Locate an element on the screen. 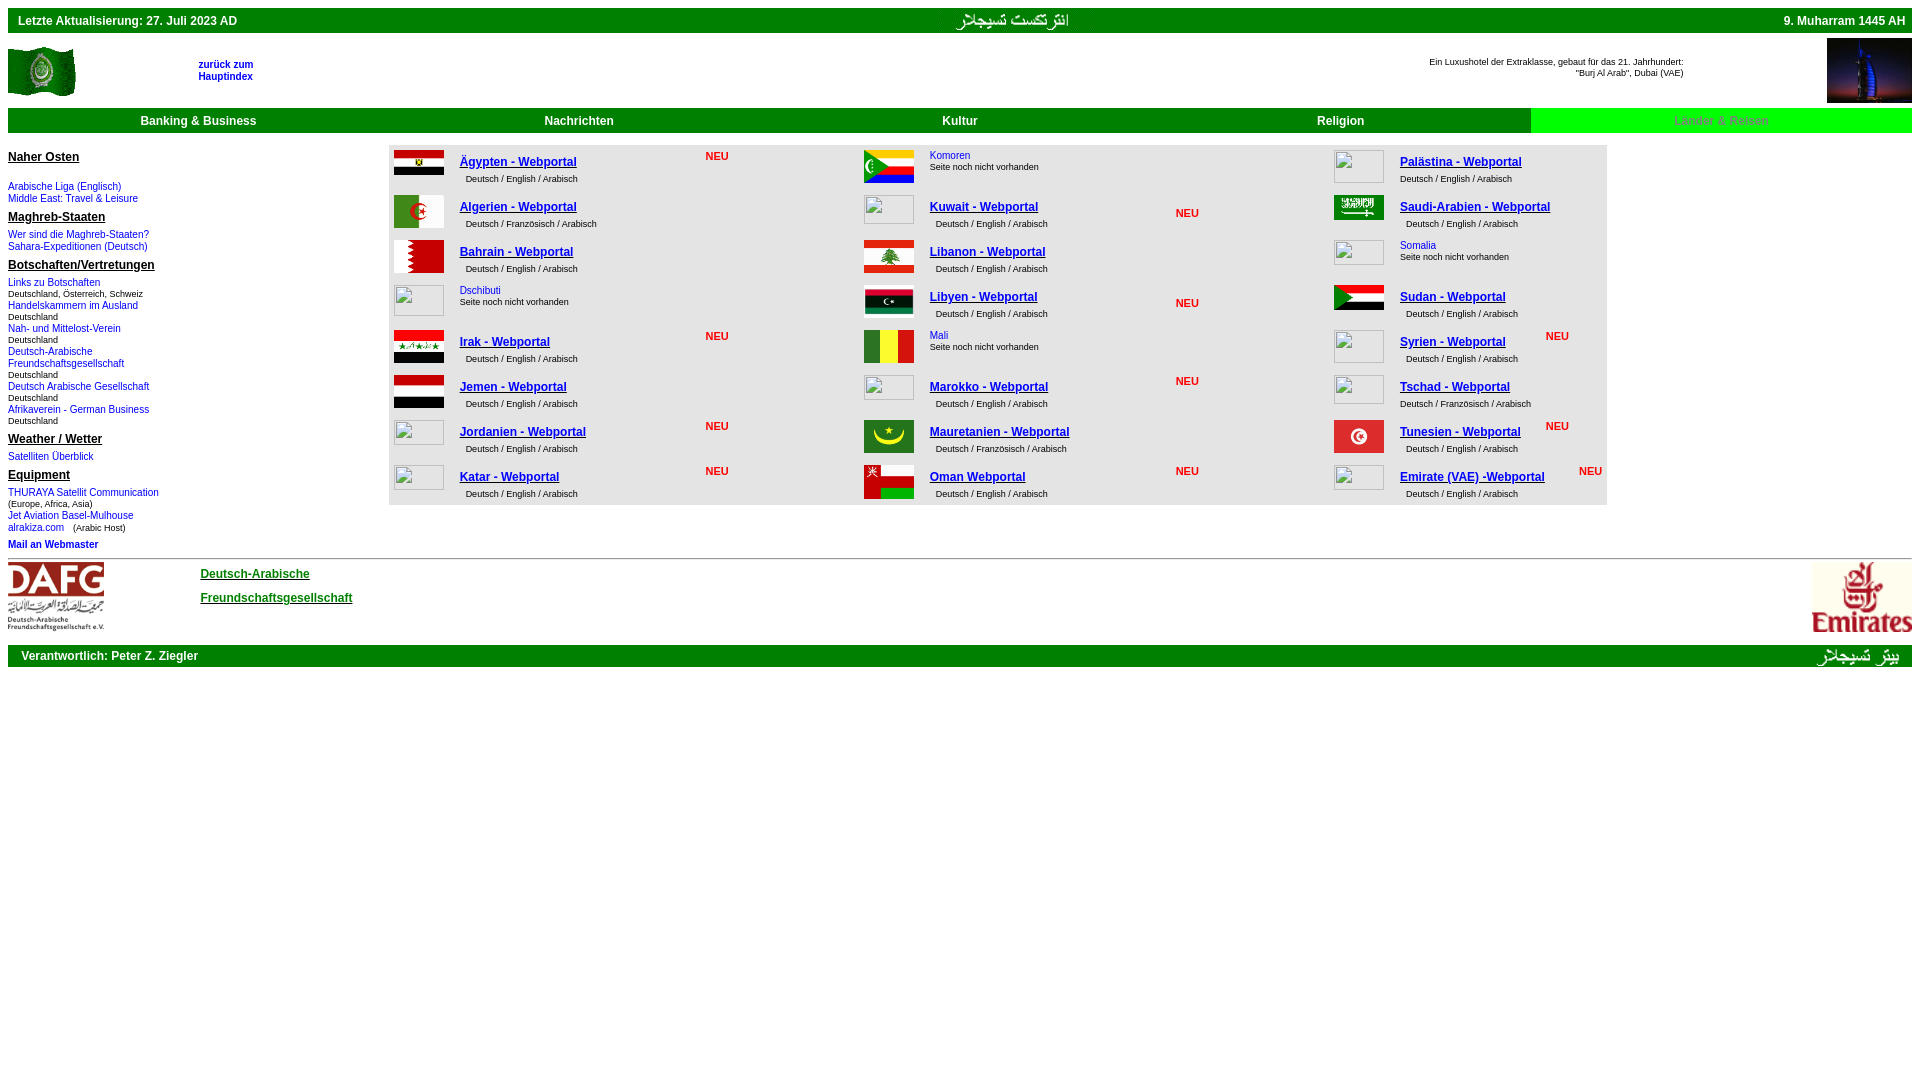 This screenshot has height=1080, width=1920. Deutsch Arabische Gesellschaft is located at coordinates (78, 386).